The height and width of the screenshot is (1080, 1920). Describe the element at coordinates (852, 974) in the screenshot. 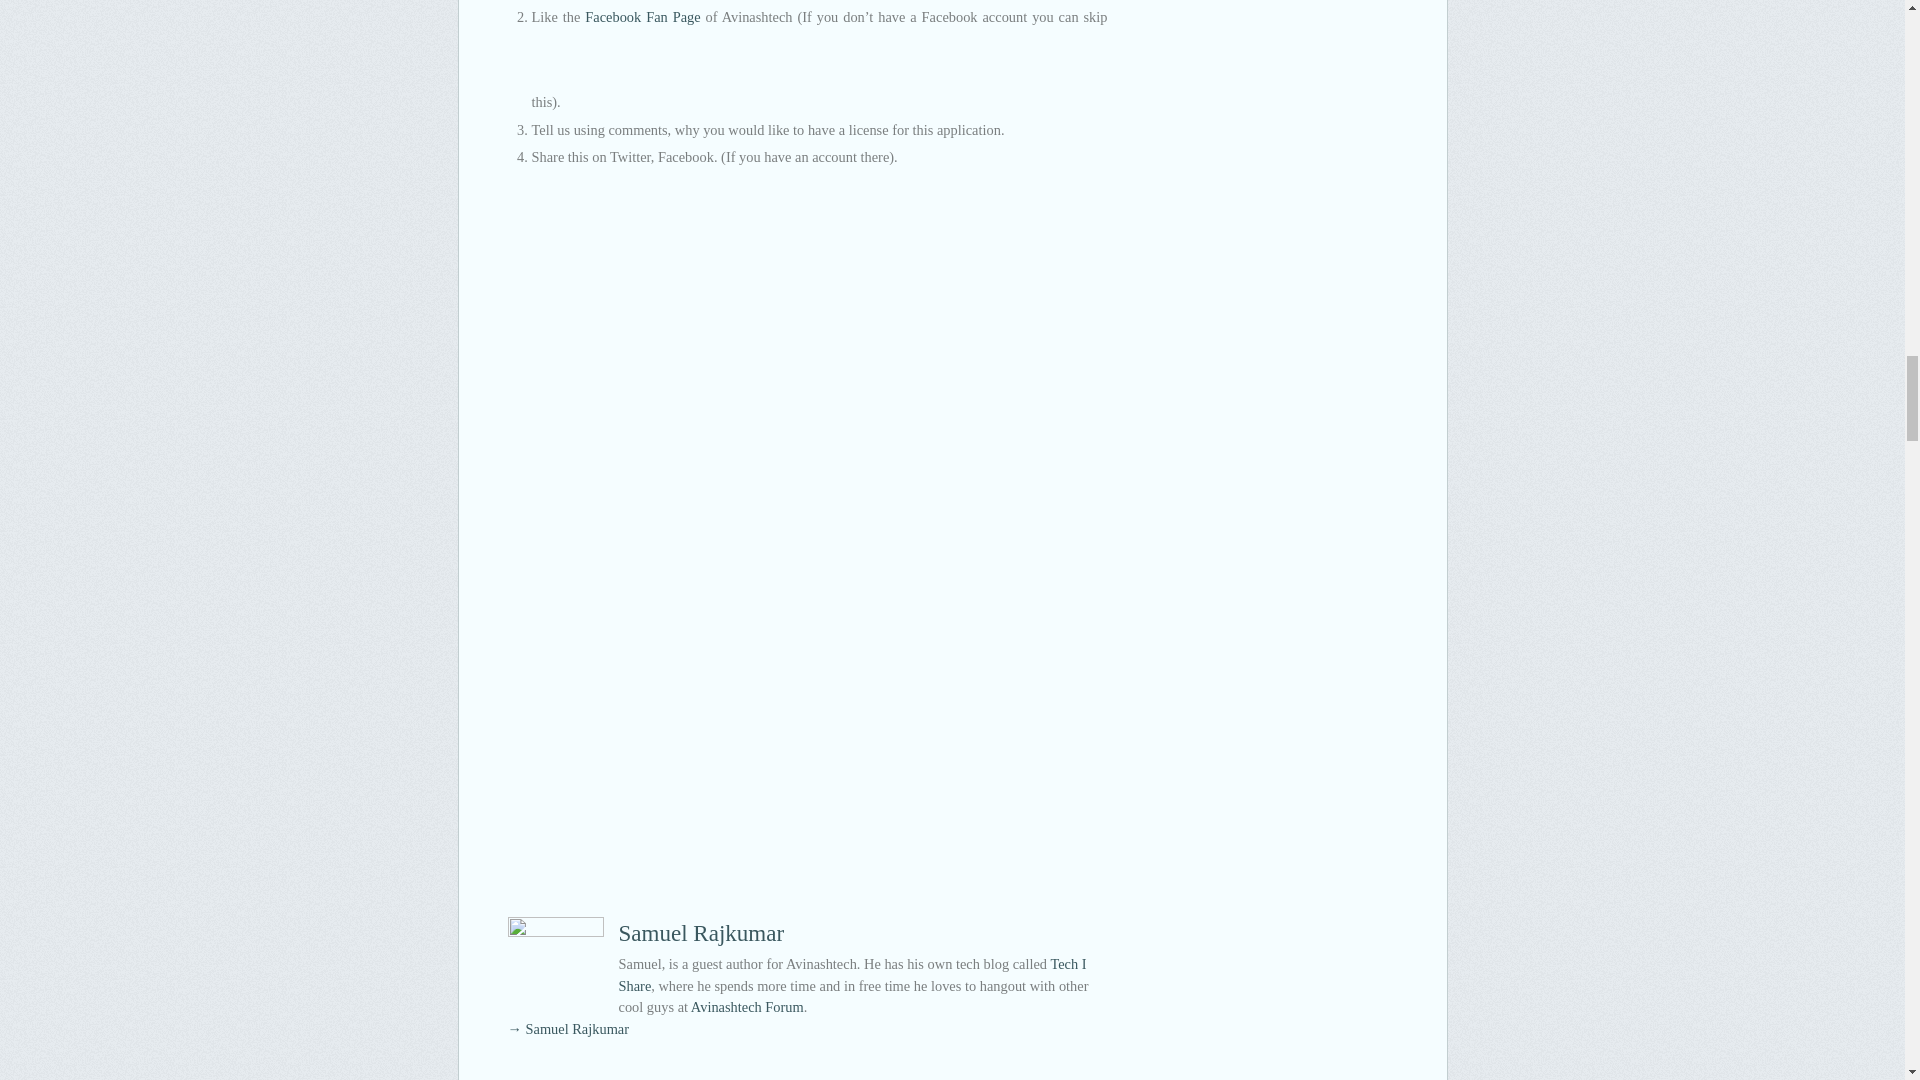

I see `Tech I Share` at that location.